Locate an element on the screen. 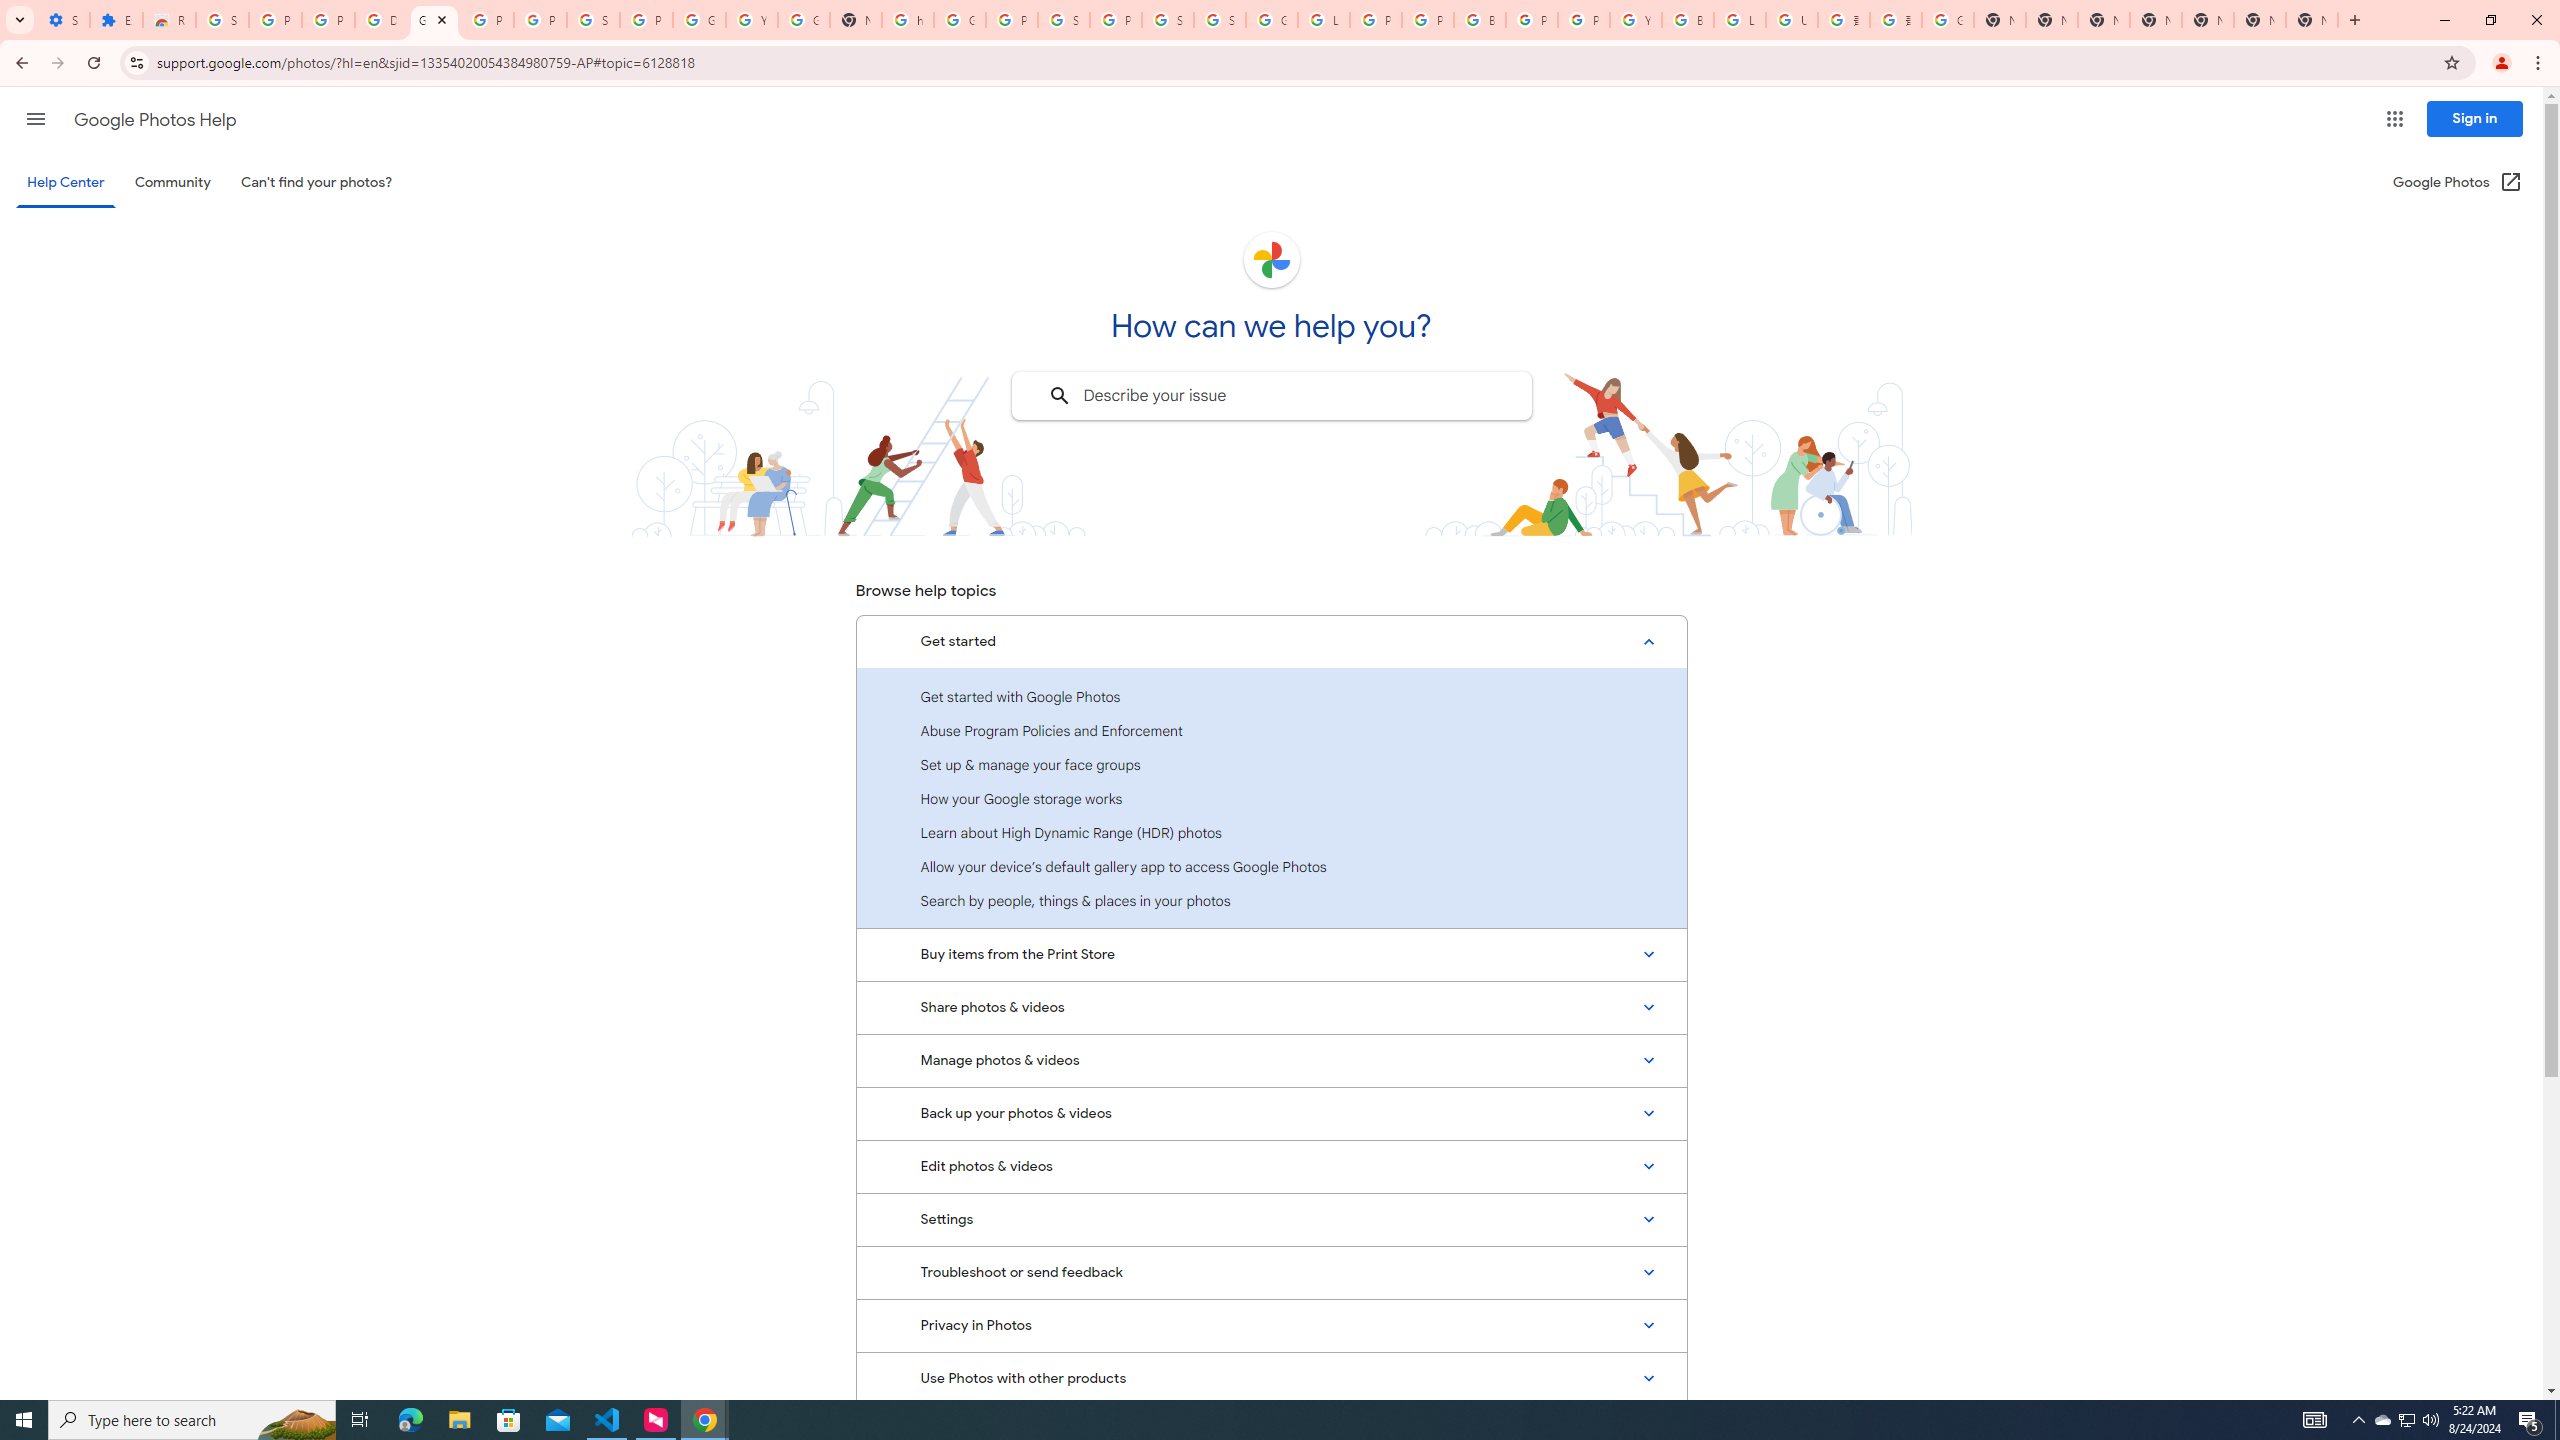 The height and width of the screenshot is (1440, 2560). Settings is located at coordinates (1271, 1219).